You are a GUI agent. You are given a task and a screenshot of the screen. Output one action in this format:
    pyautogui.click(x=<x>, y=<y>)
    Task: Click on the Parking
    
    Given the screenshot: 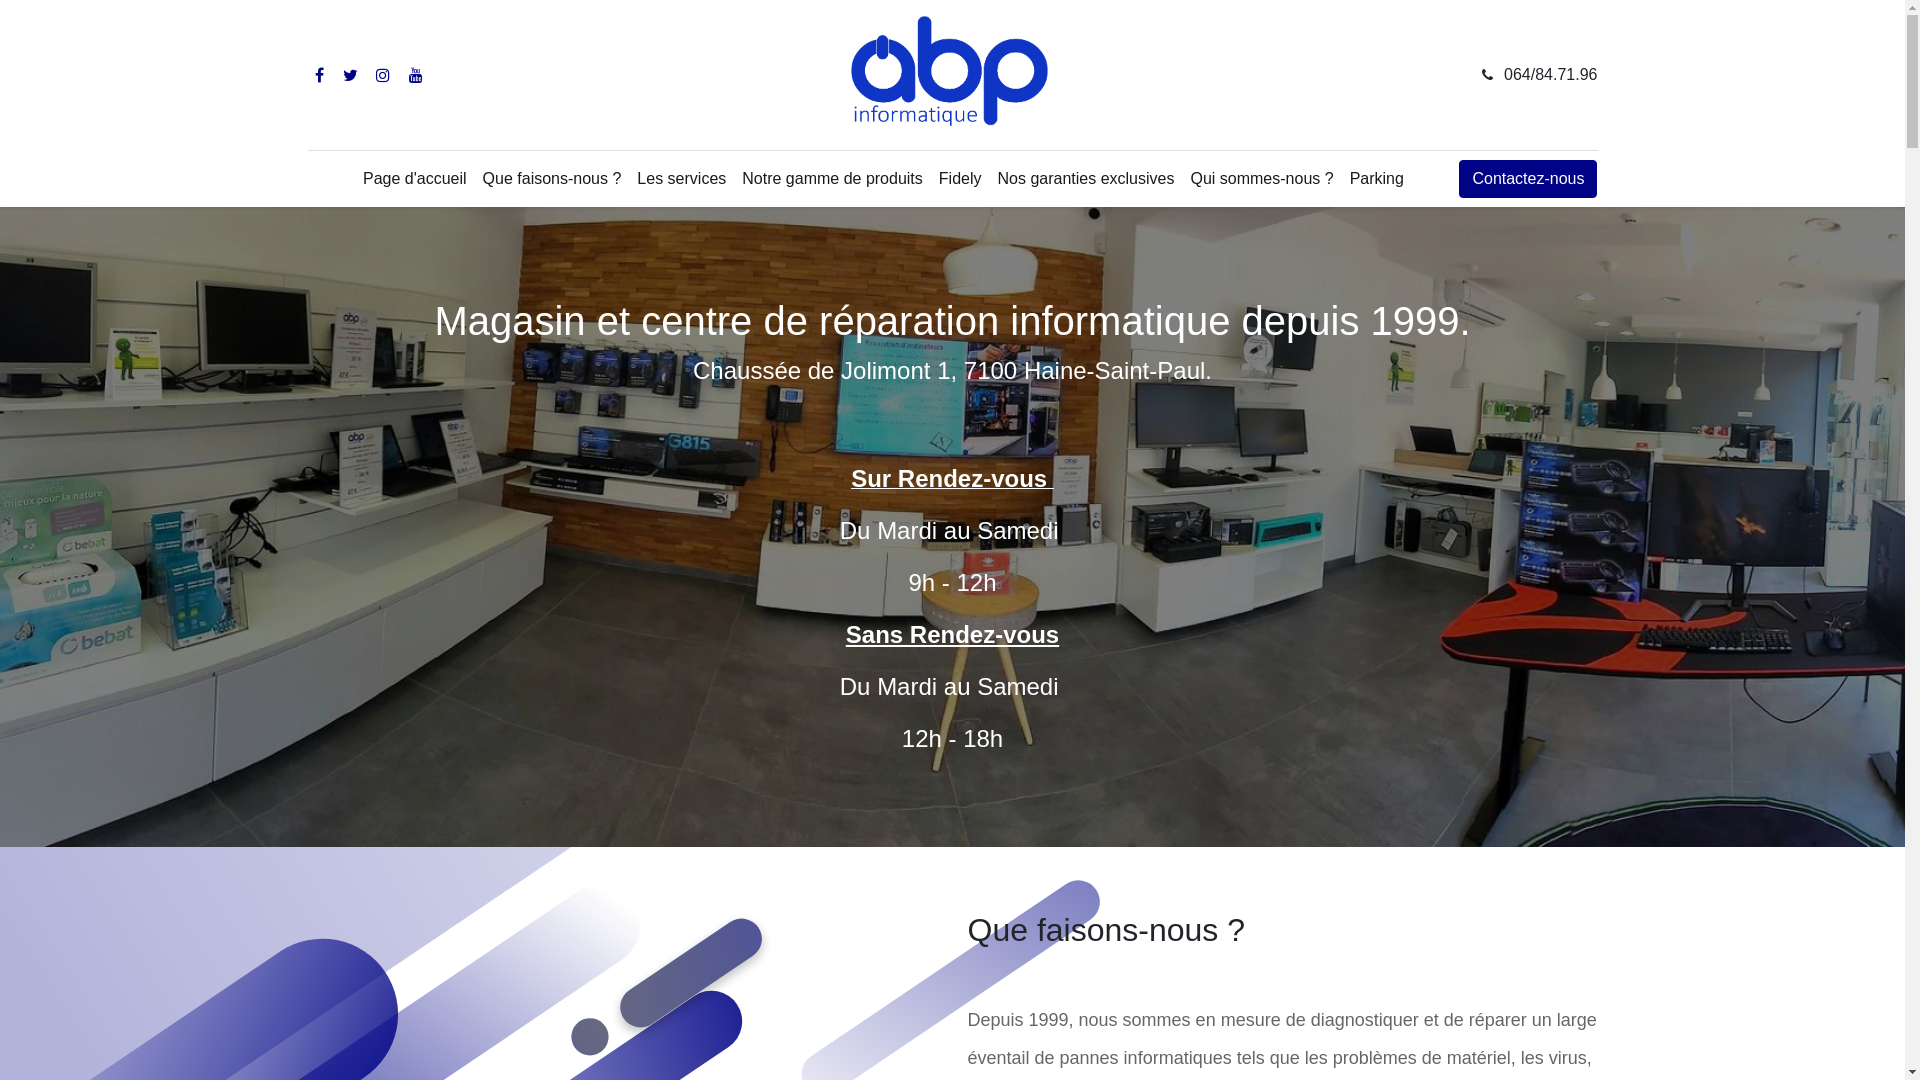 What is the action you would take?
    pyautogui.click(x=1377, y=179)
    